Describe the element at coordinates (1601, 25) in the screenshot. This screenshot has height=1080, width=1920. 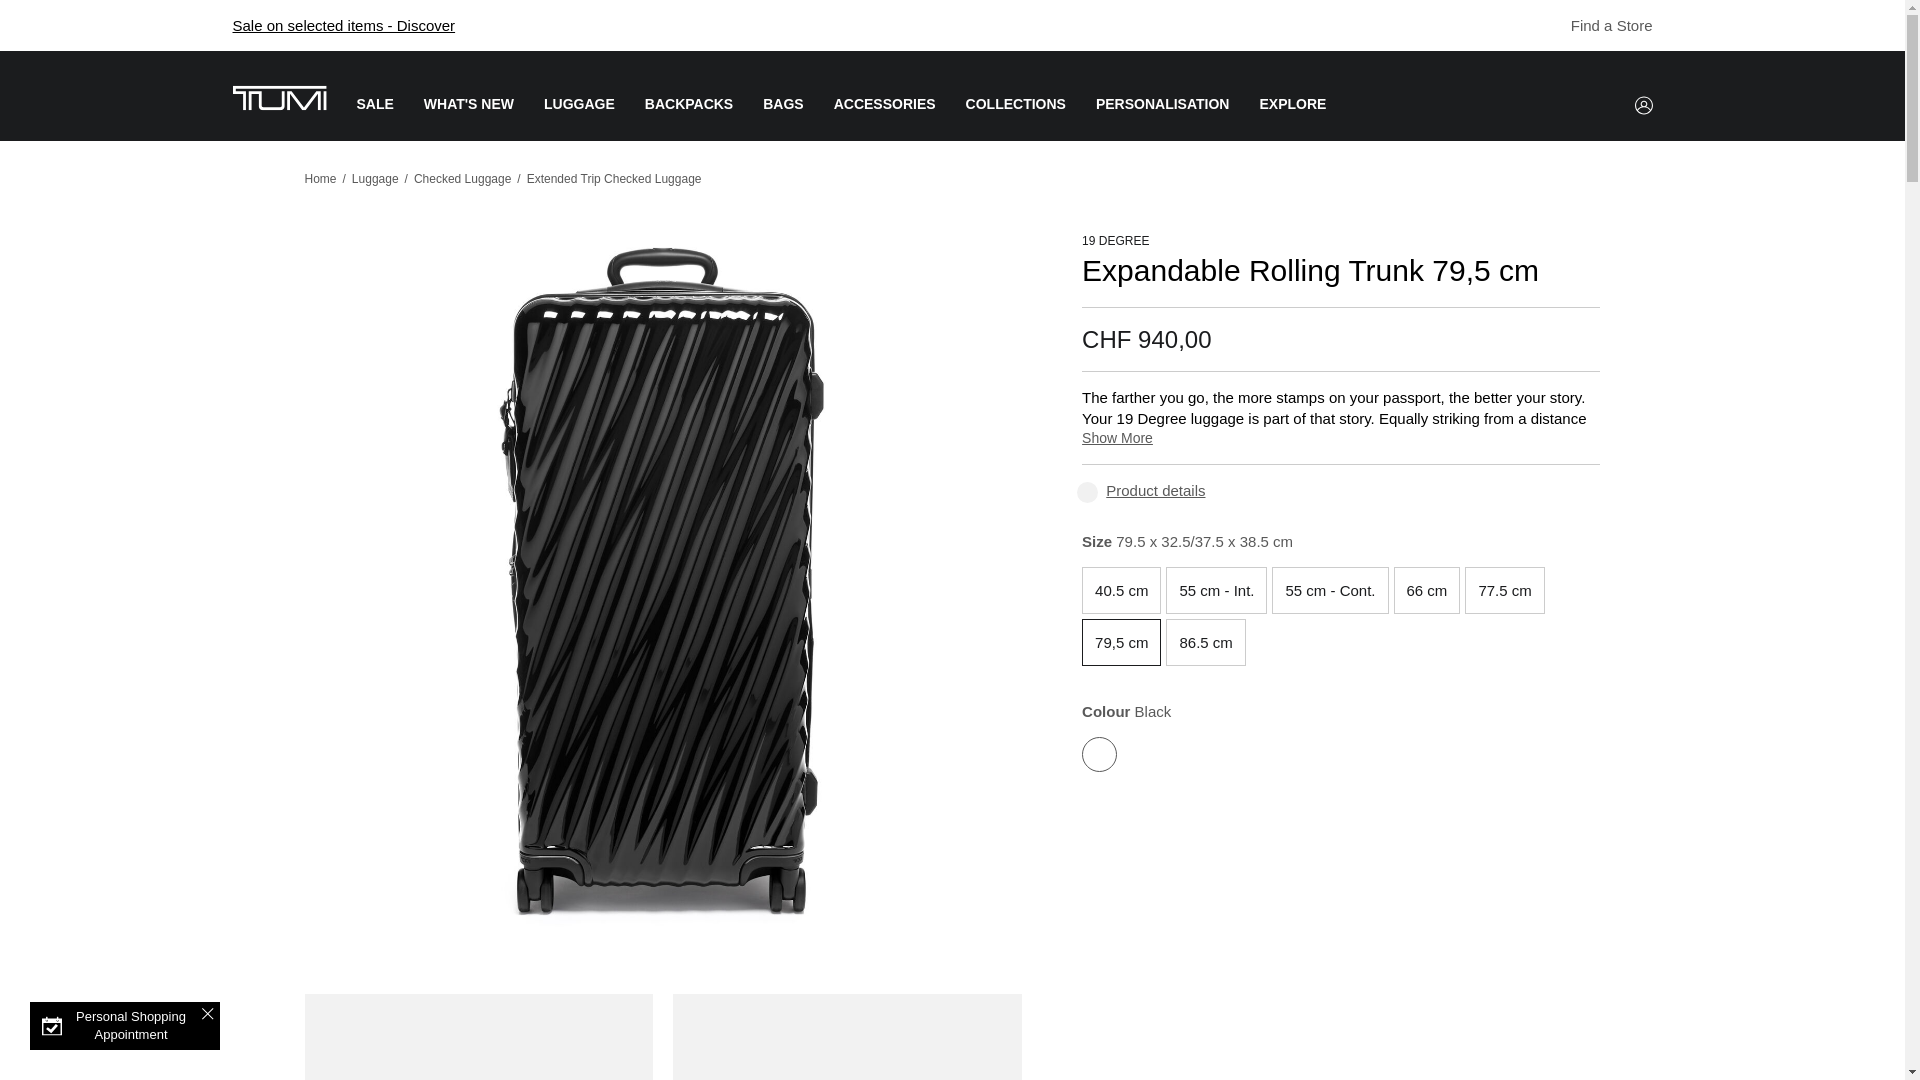
I see `Find a Store` at that location.